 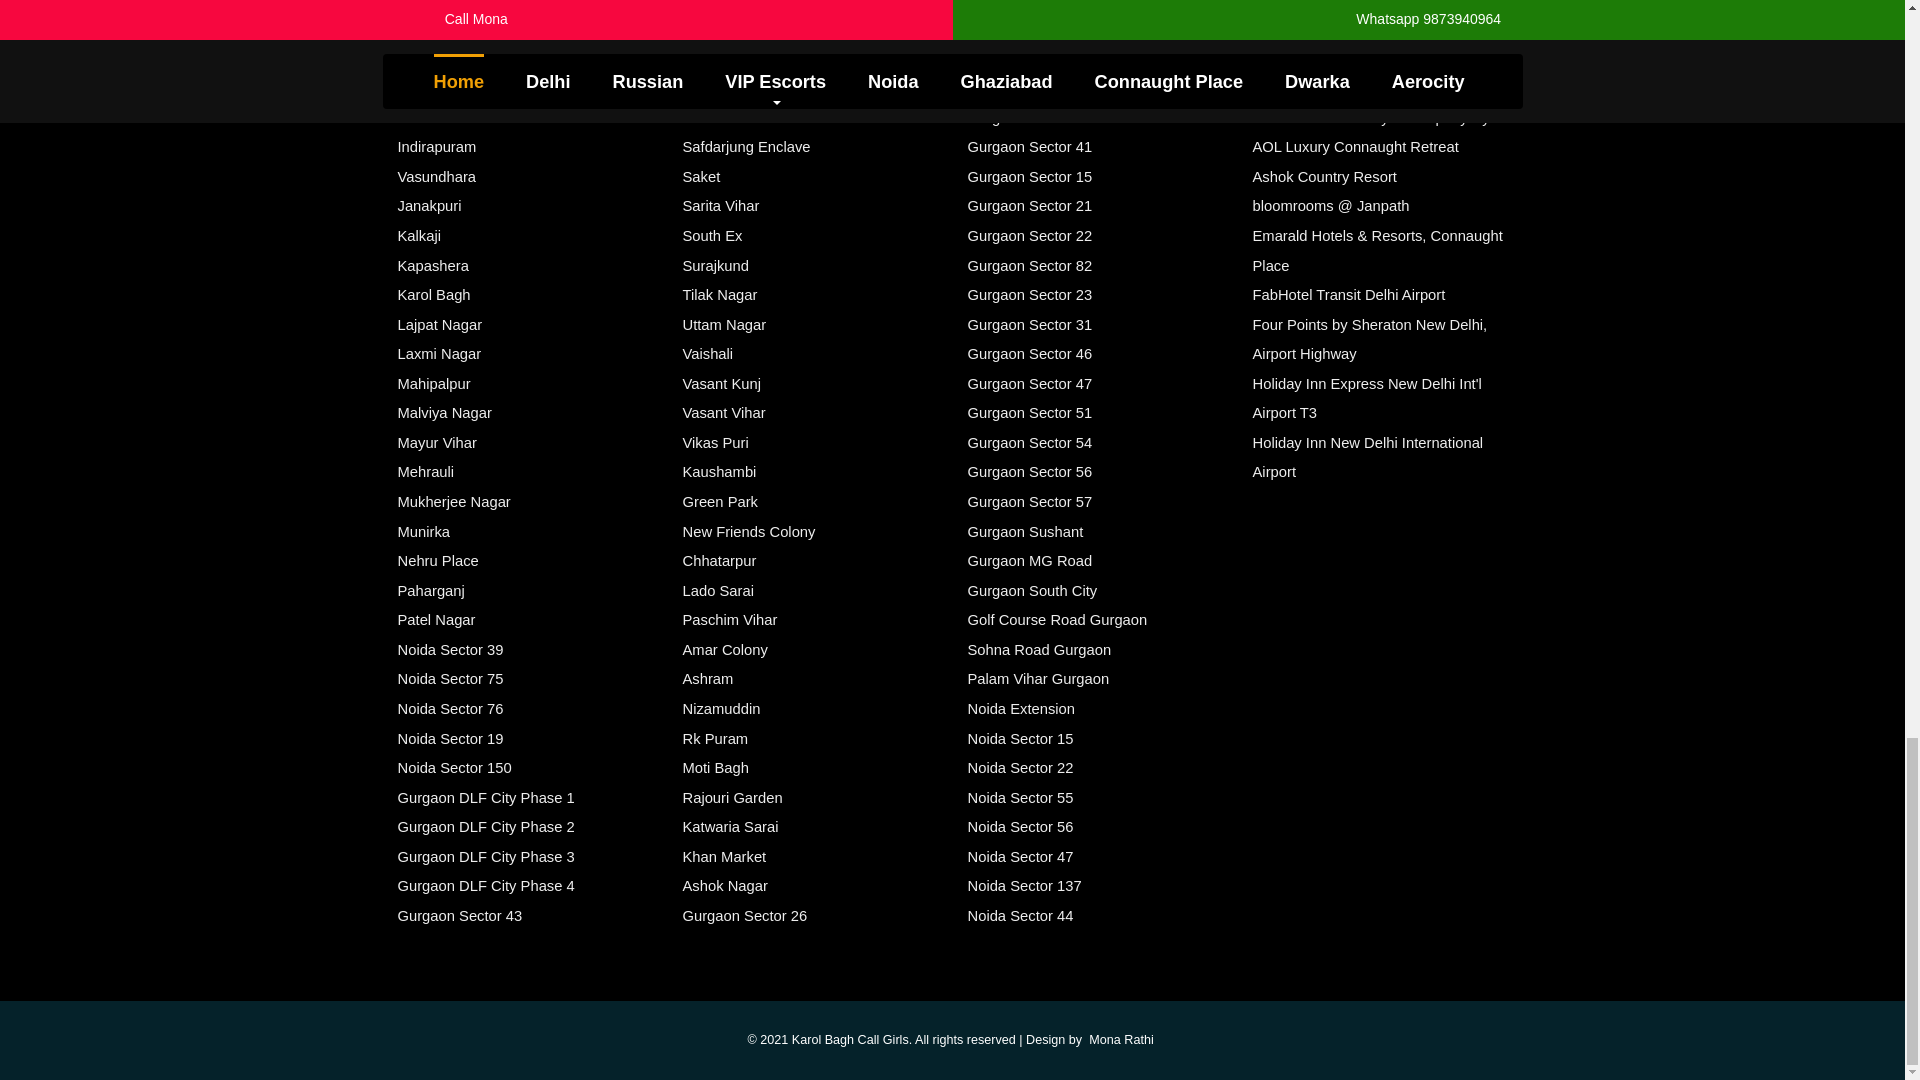 I want to click on Mahipalpur, so click(x=434, y=384).